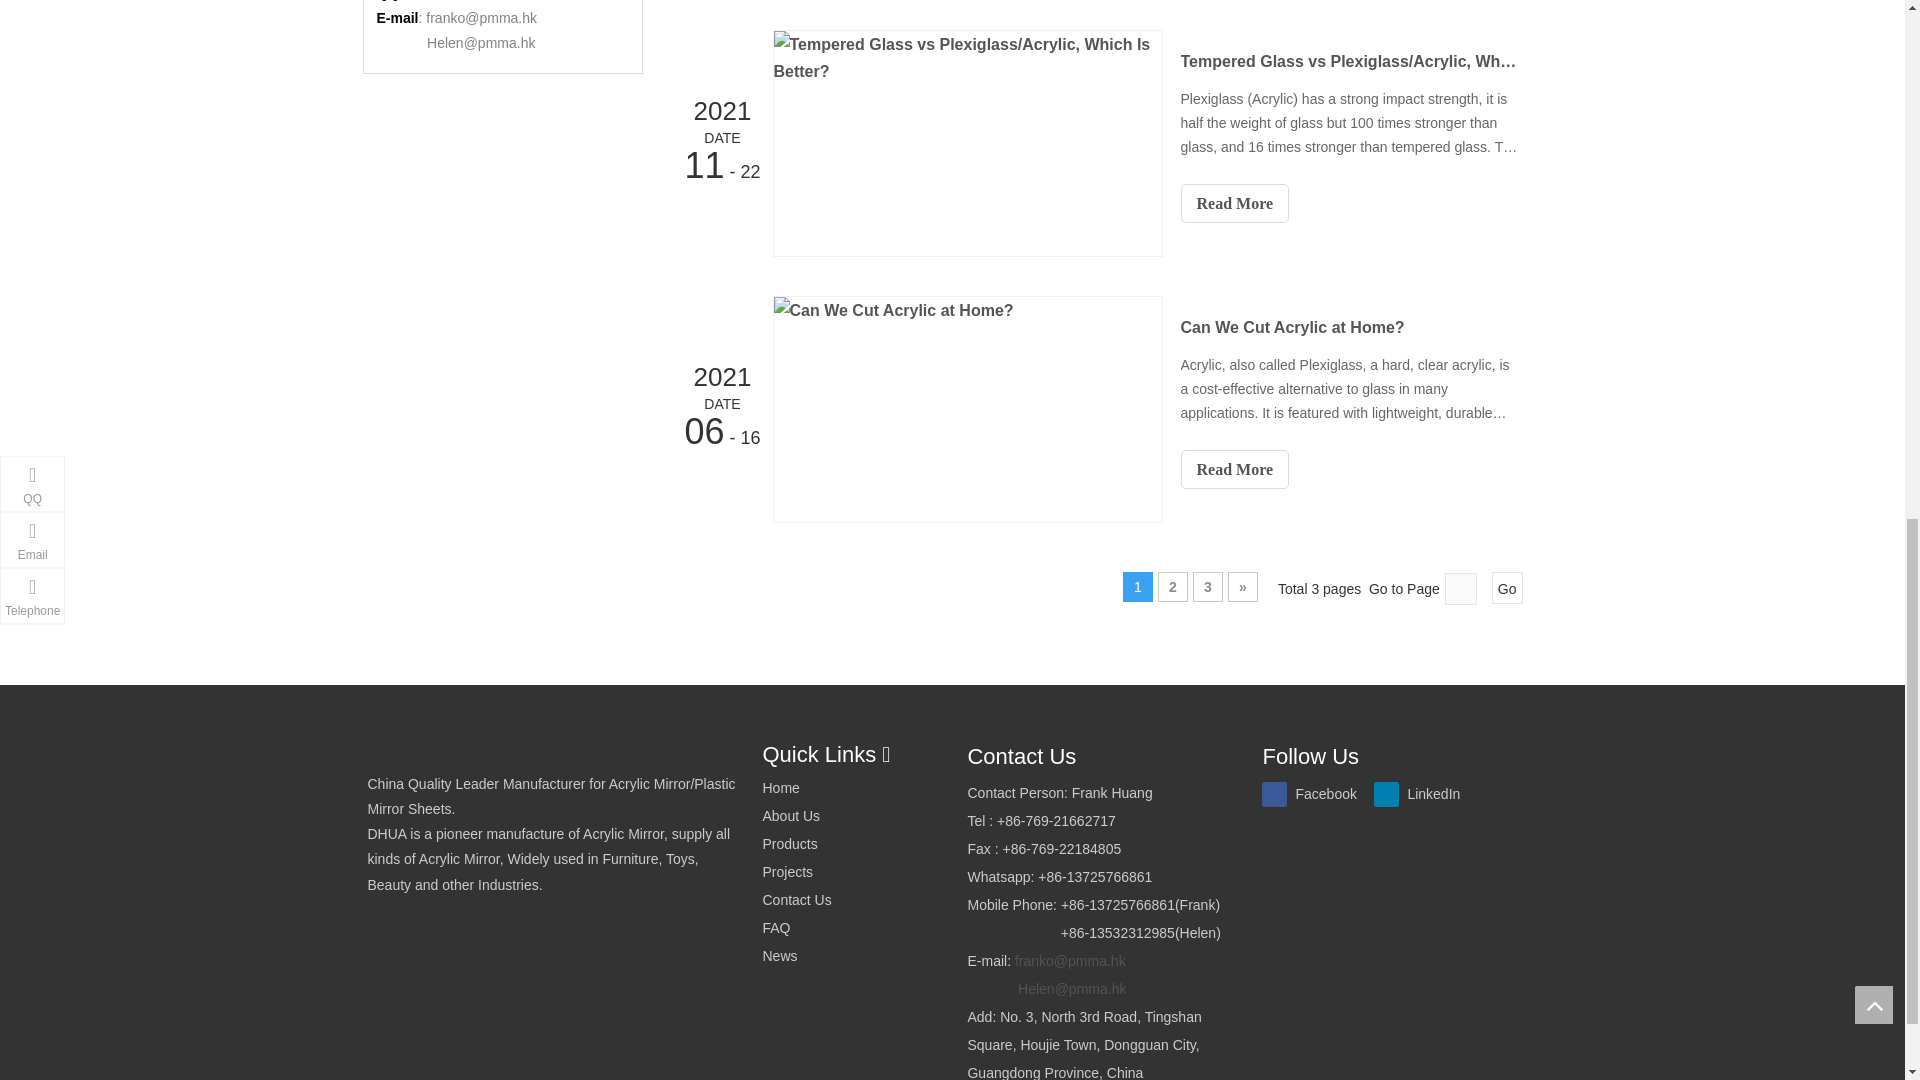 The image size is (1920, 1080). Describe the element at coordinates (790, 816) in the screenshot. I see `About Us` at that location.